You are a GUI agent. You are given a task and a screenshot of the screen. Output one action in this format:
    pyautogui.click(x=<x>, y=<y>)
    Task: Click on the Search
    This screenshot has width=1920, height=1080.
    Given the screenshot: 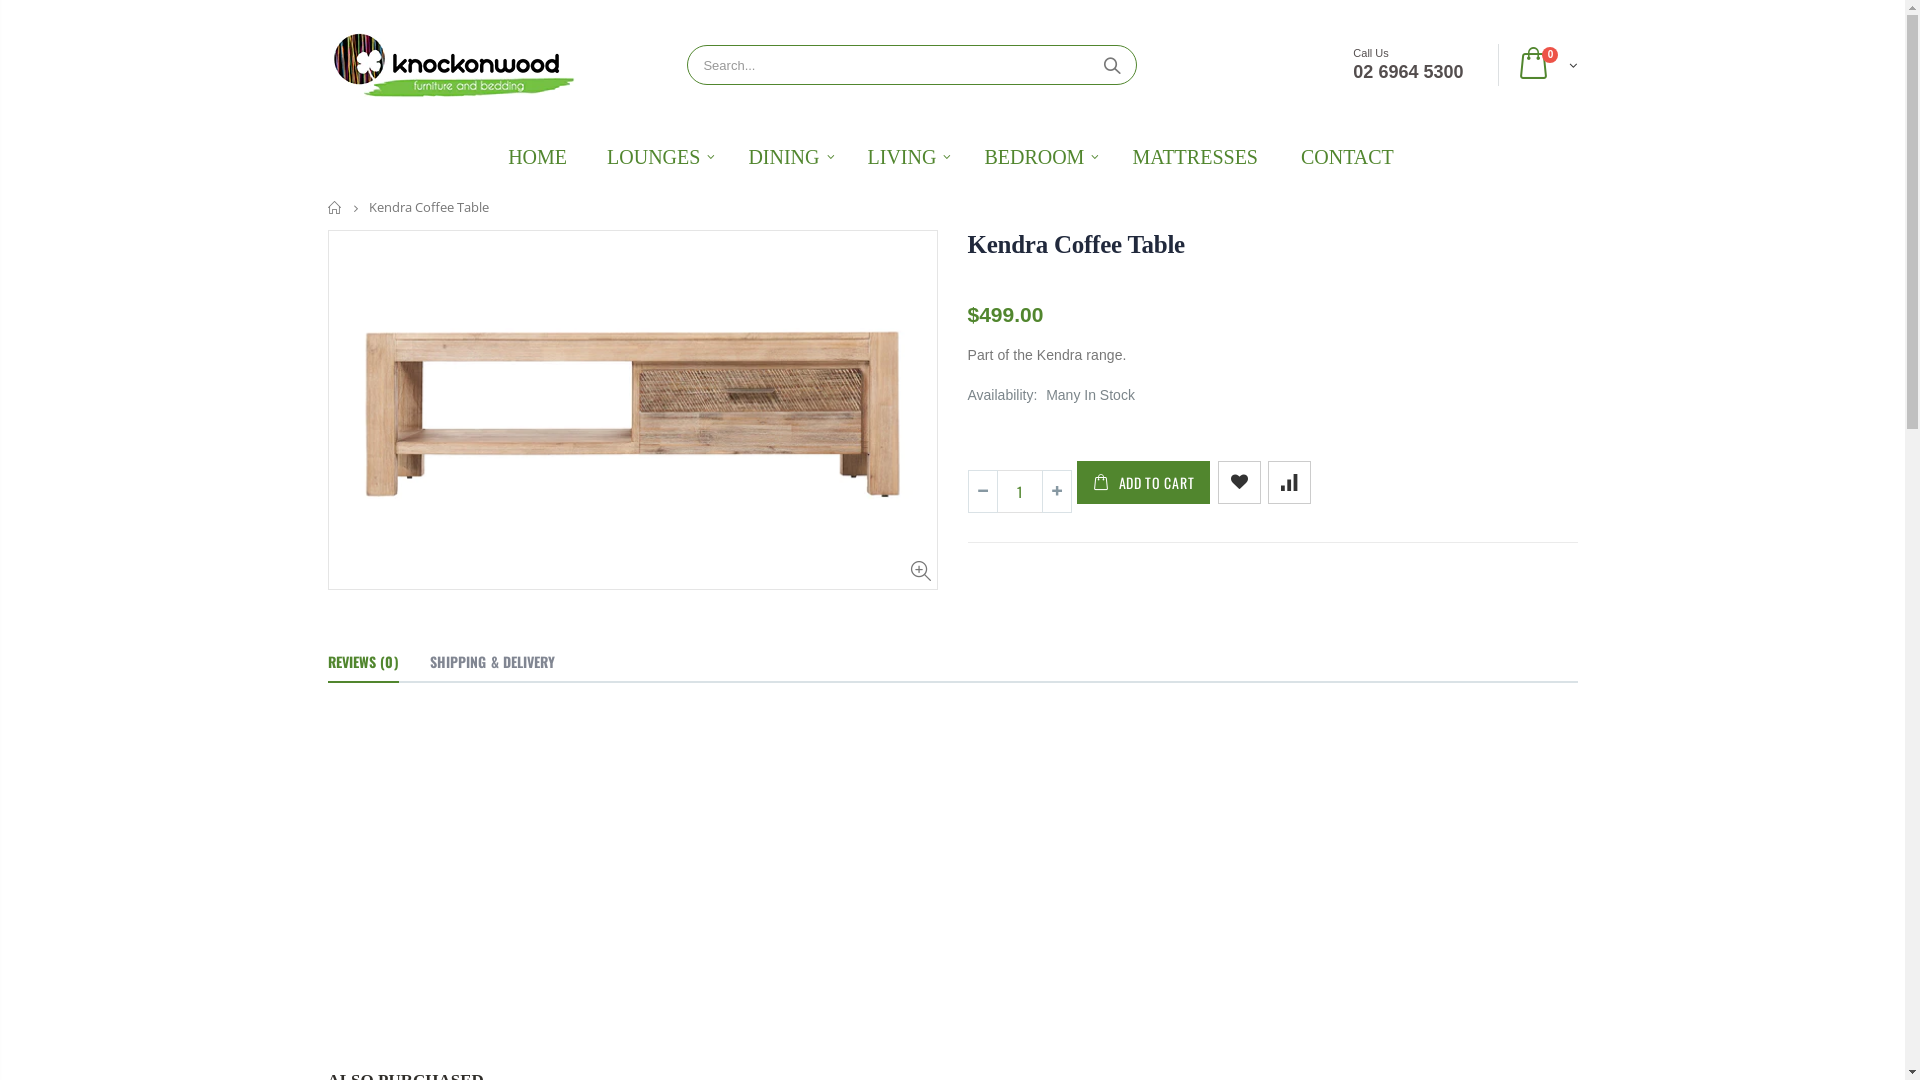 What is the action you would take?
    pyautogui.click(x=1112, y=65)
    